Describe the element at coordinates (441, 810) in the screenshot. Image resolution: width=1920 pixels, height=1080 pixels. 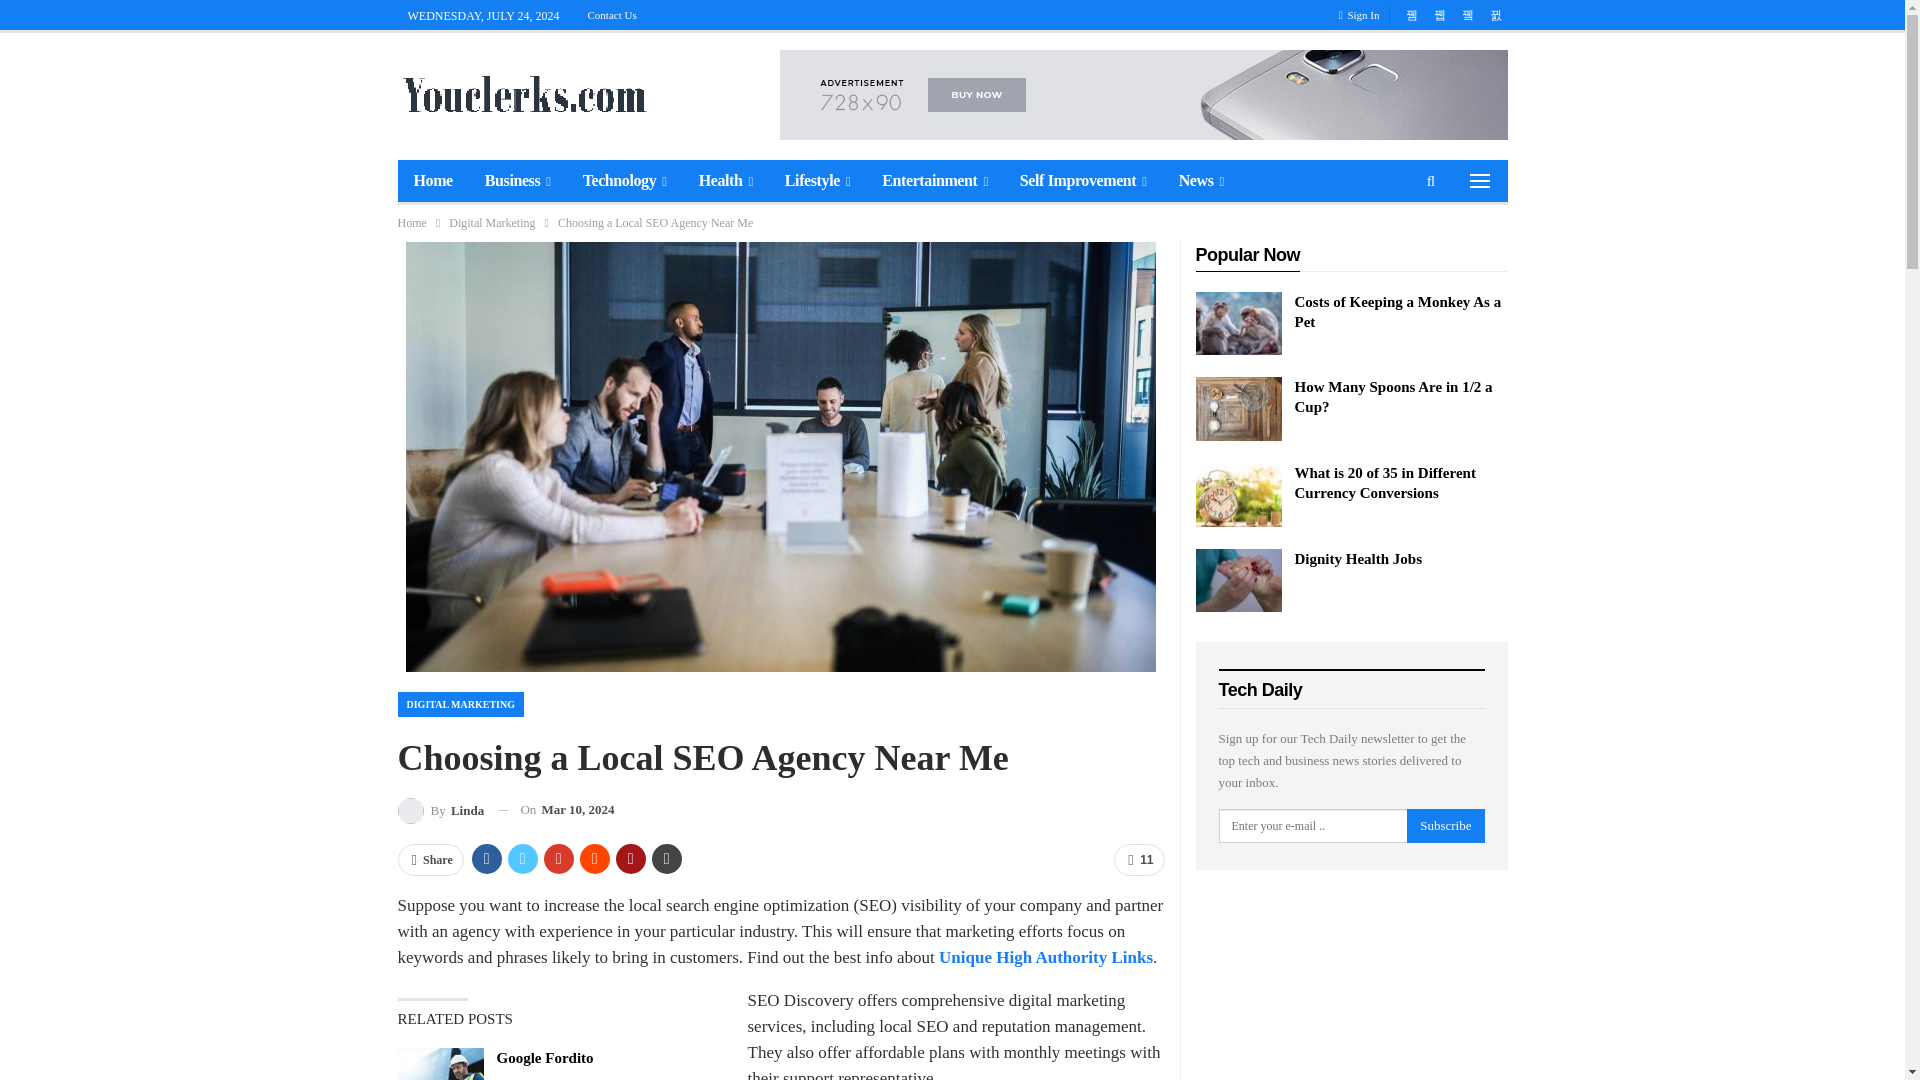
I see `Browse Author Articles` at that location.